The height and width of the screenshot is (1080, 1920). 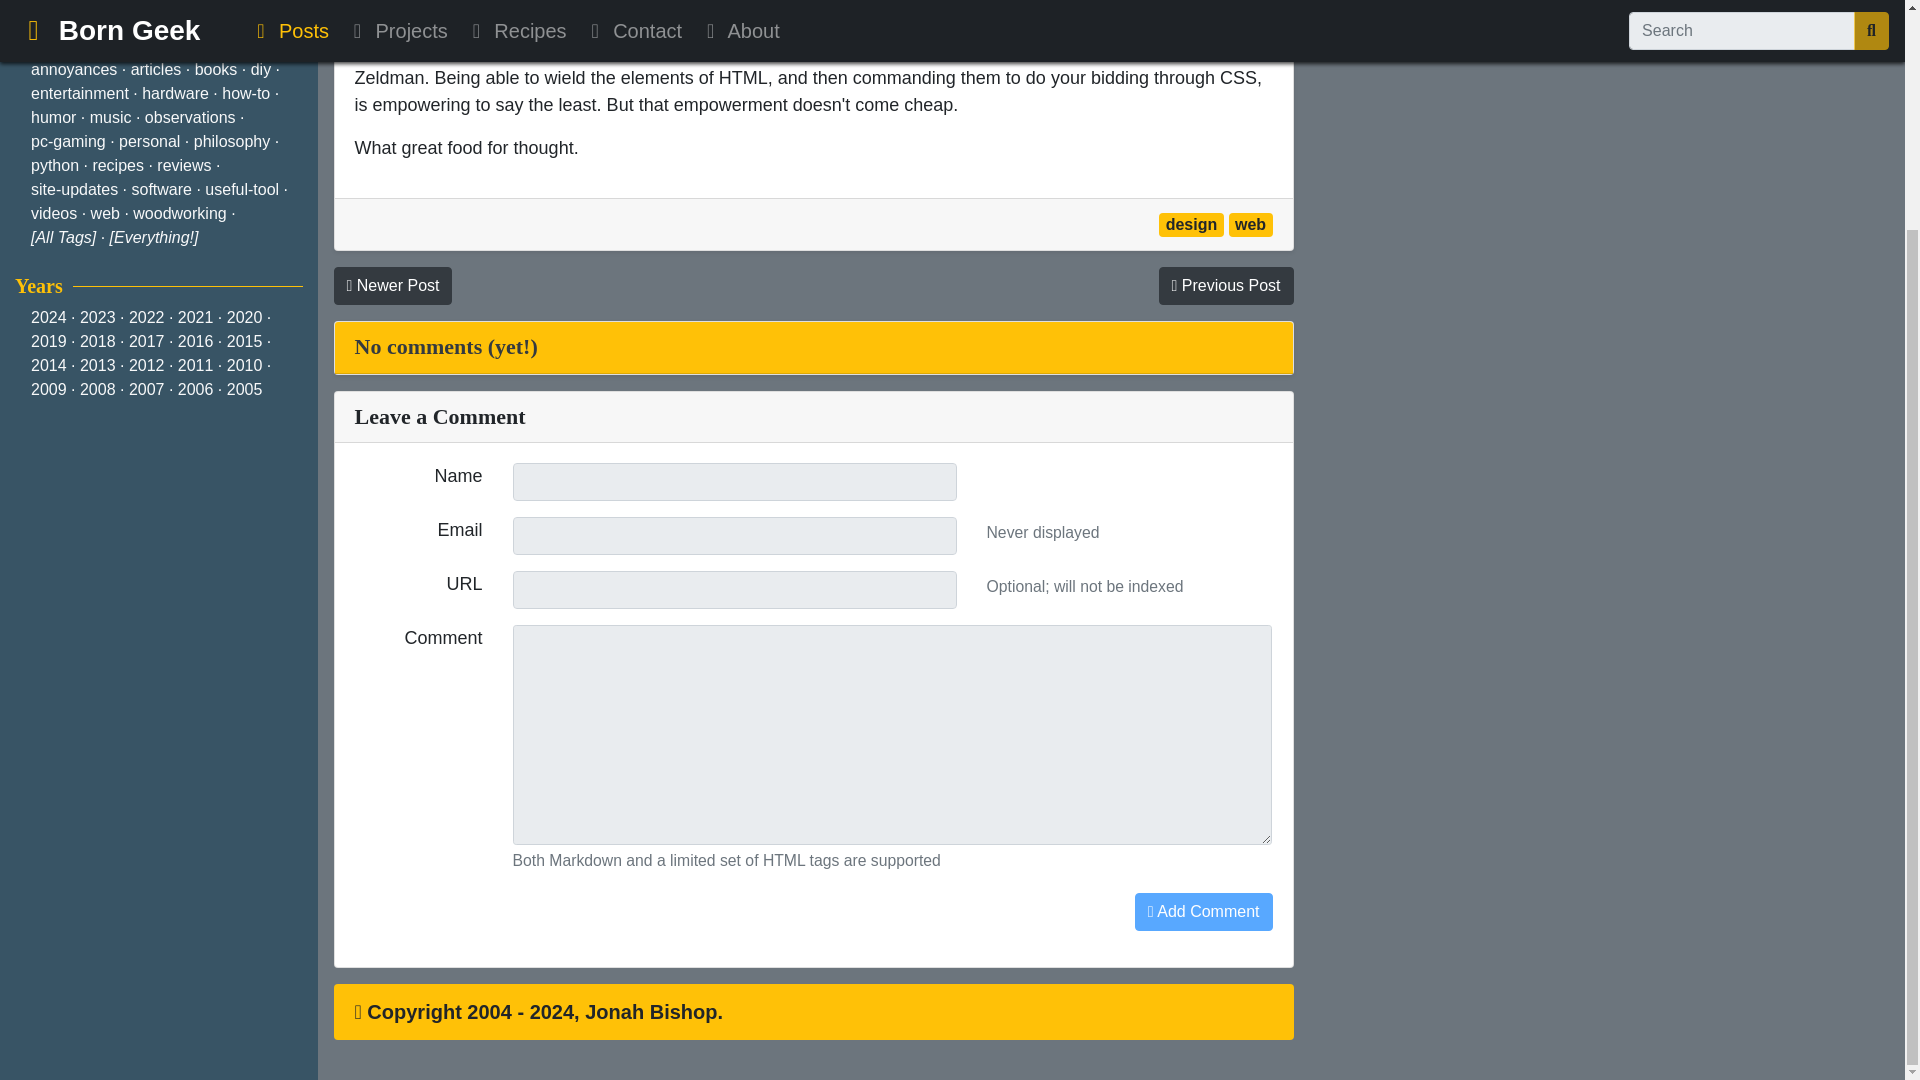 I want to click on articles, so click(x=156, y=68).